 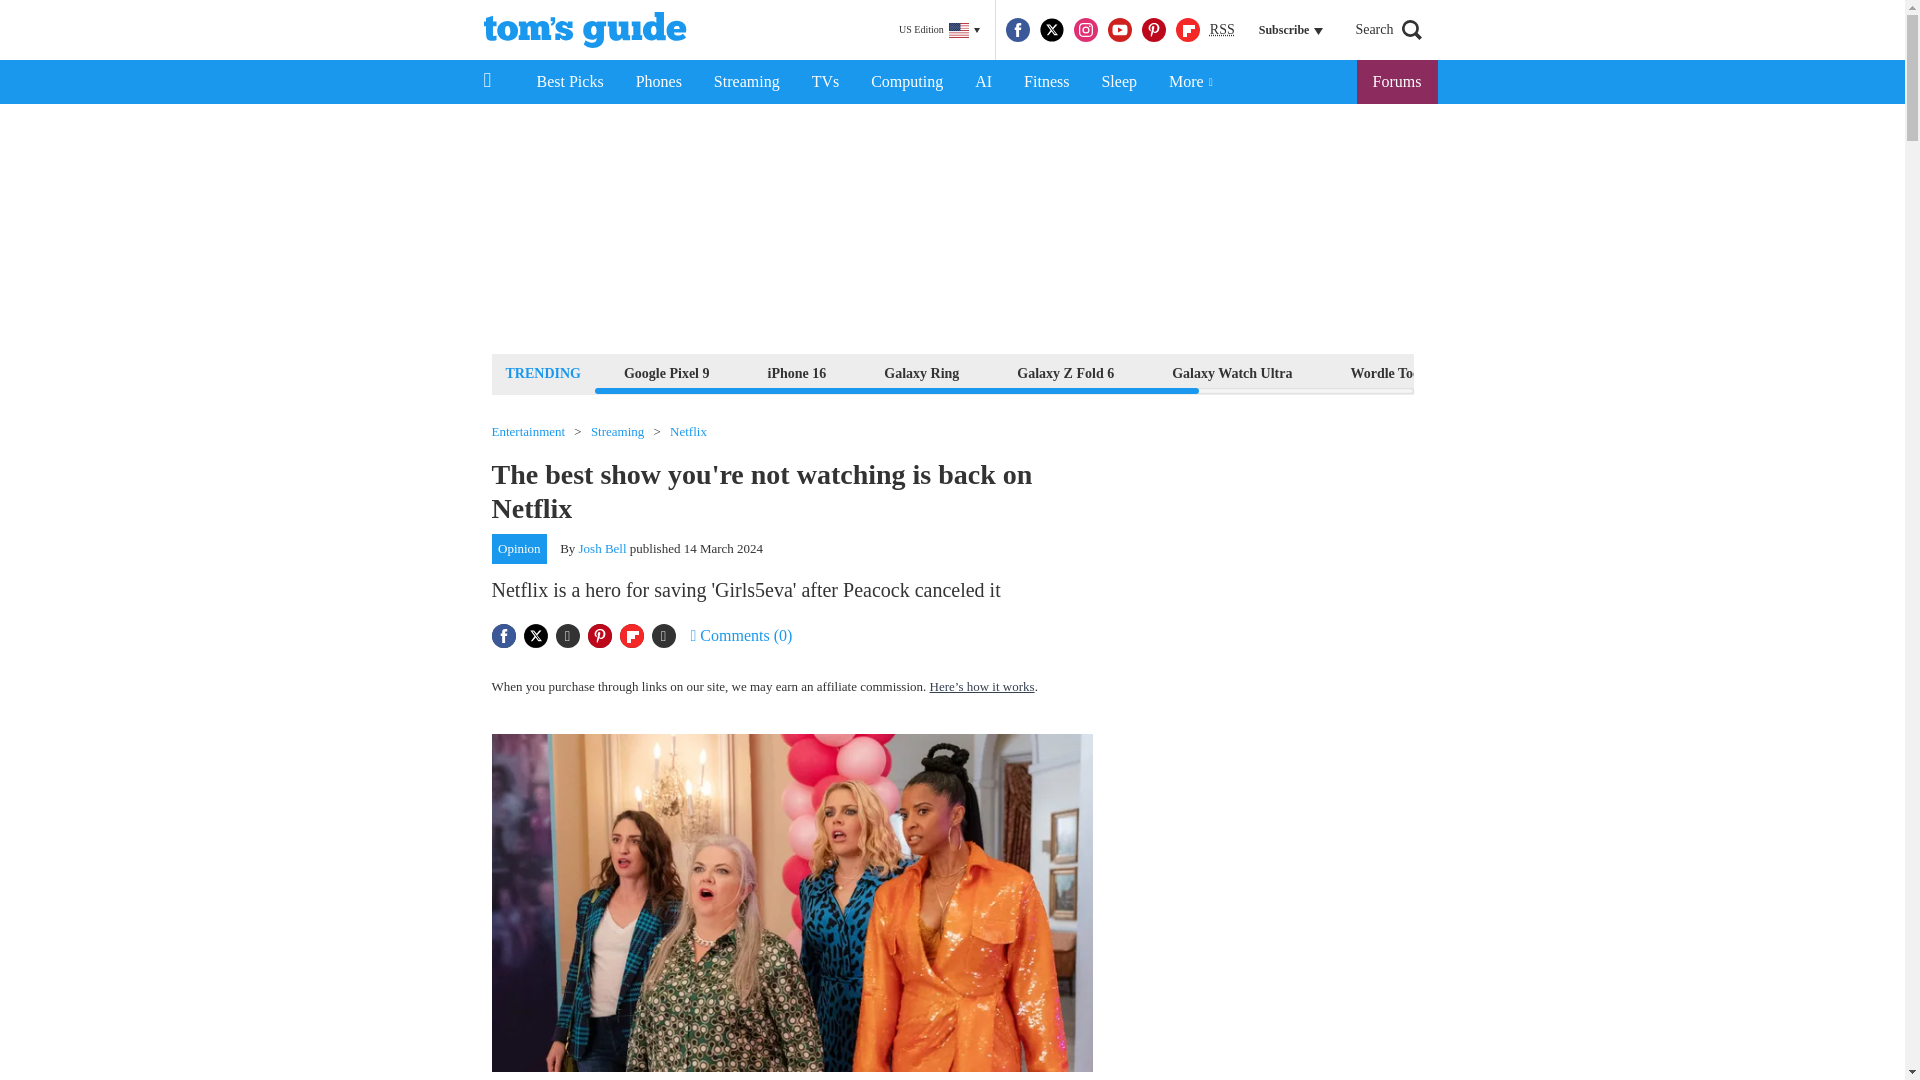 What do you see at coordinates (659, 82) in the screenshot?
I see `Phones` at bounding box center [659, 82].